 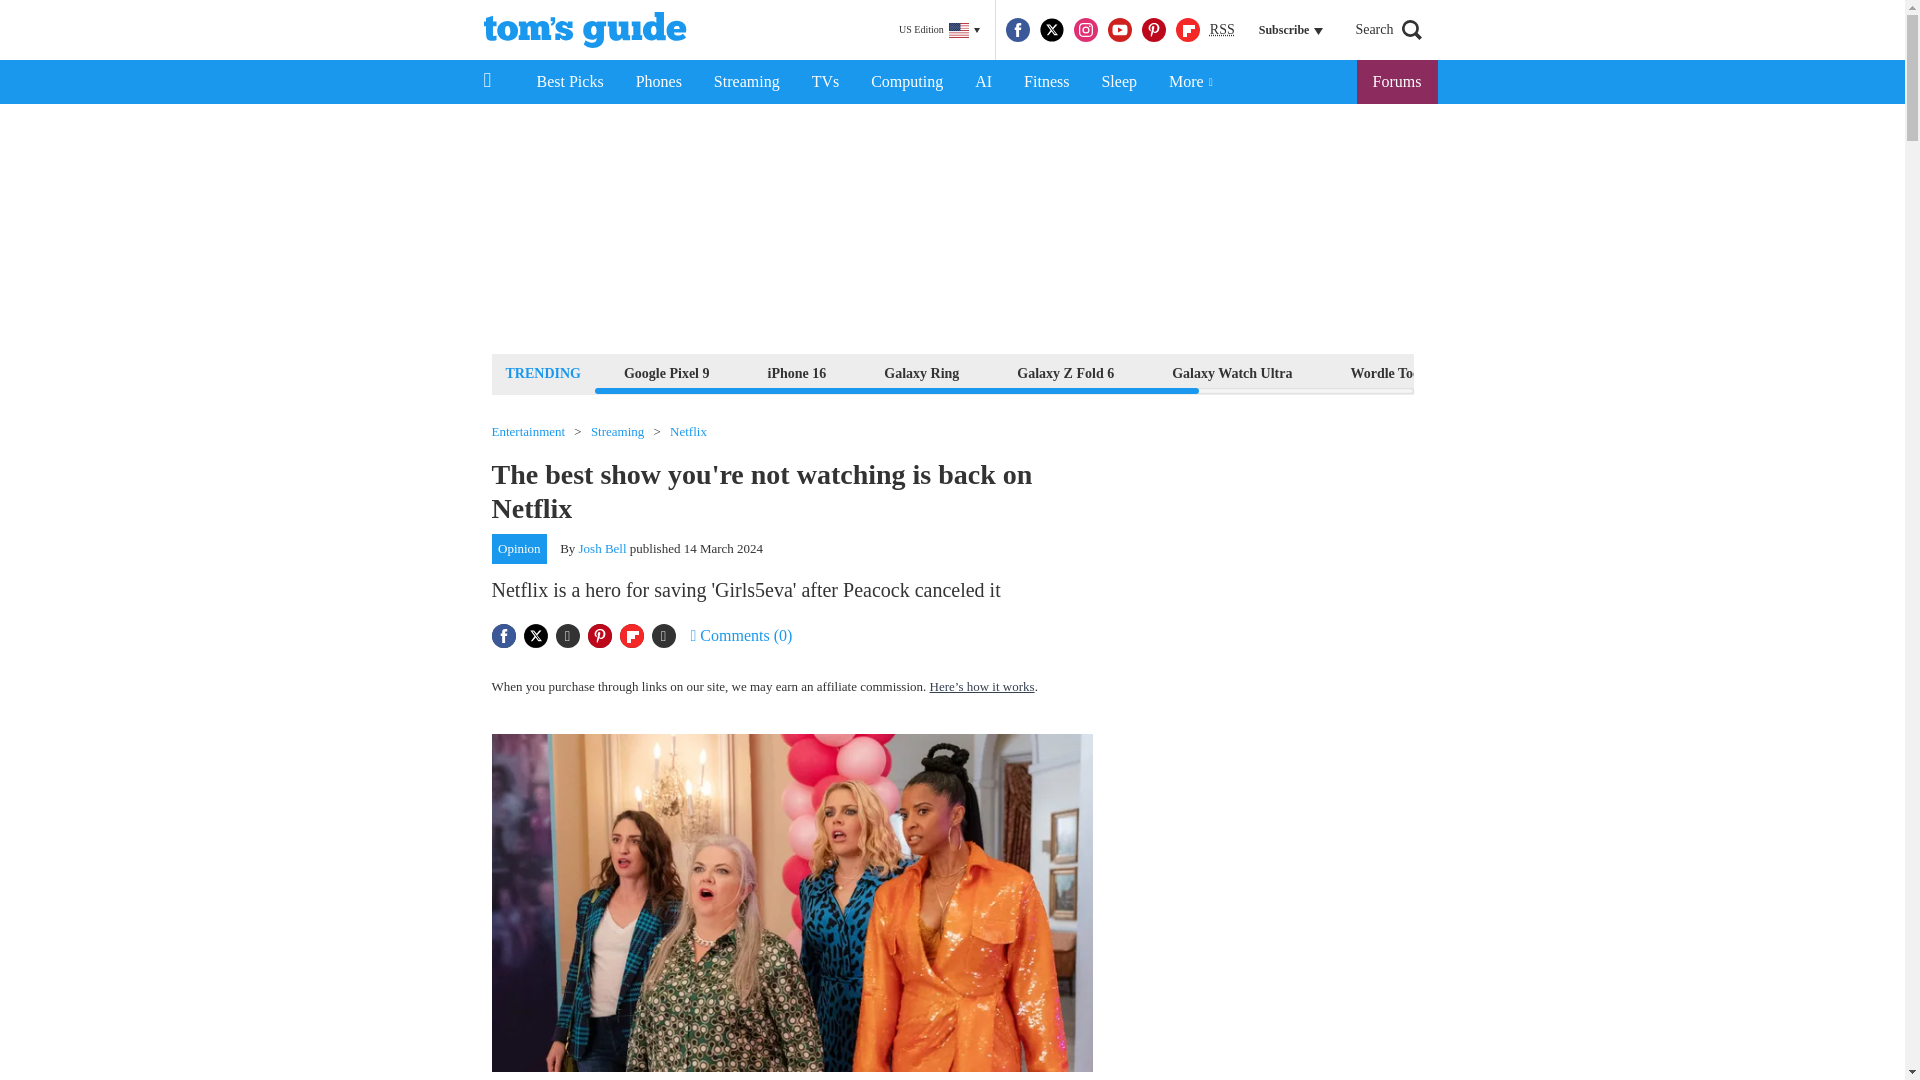 What do you see at coordinates (659, 82) in the screenshot?
I see `Phones` at bounding box center [659, 82].